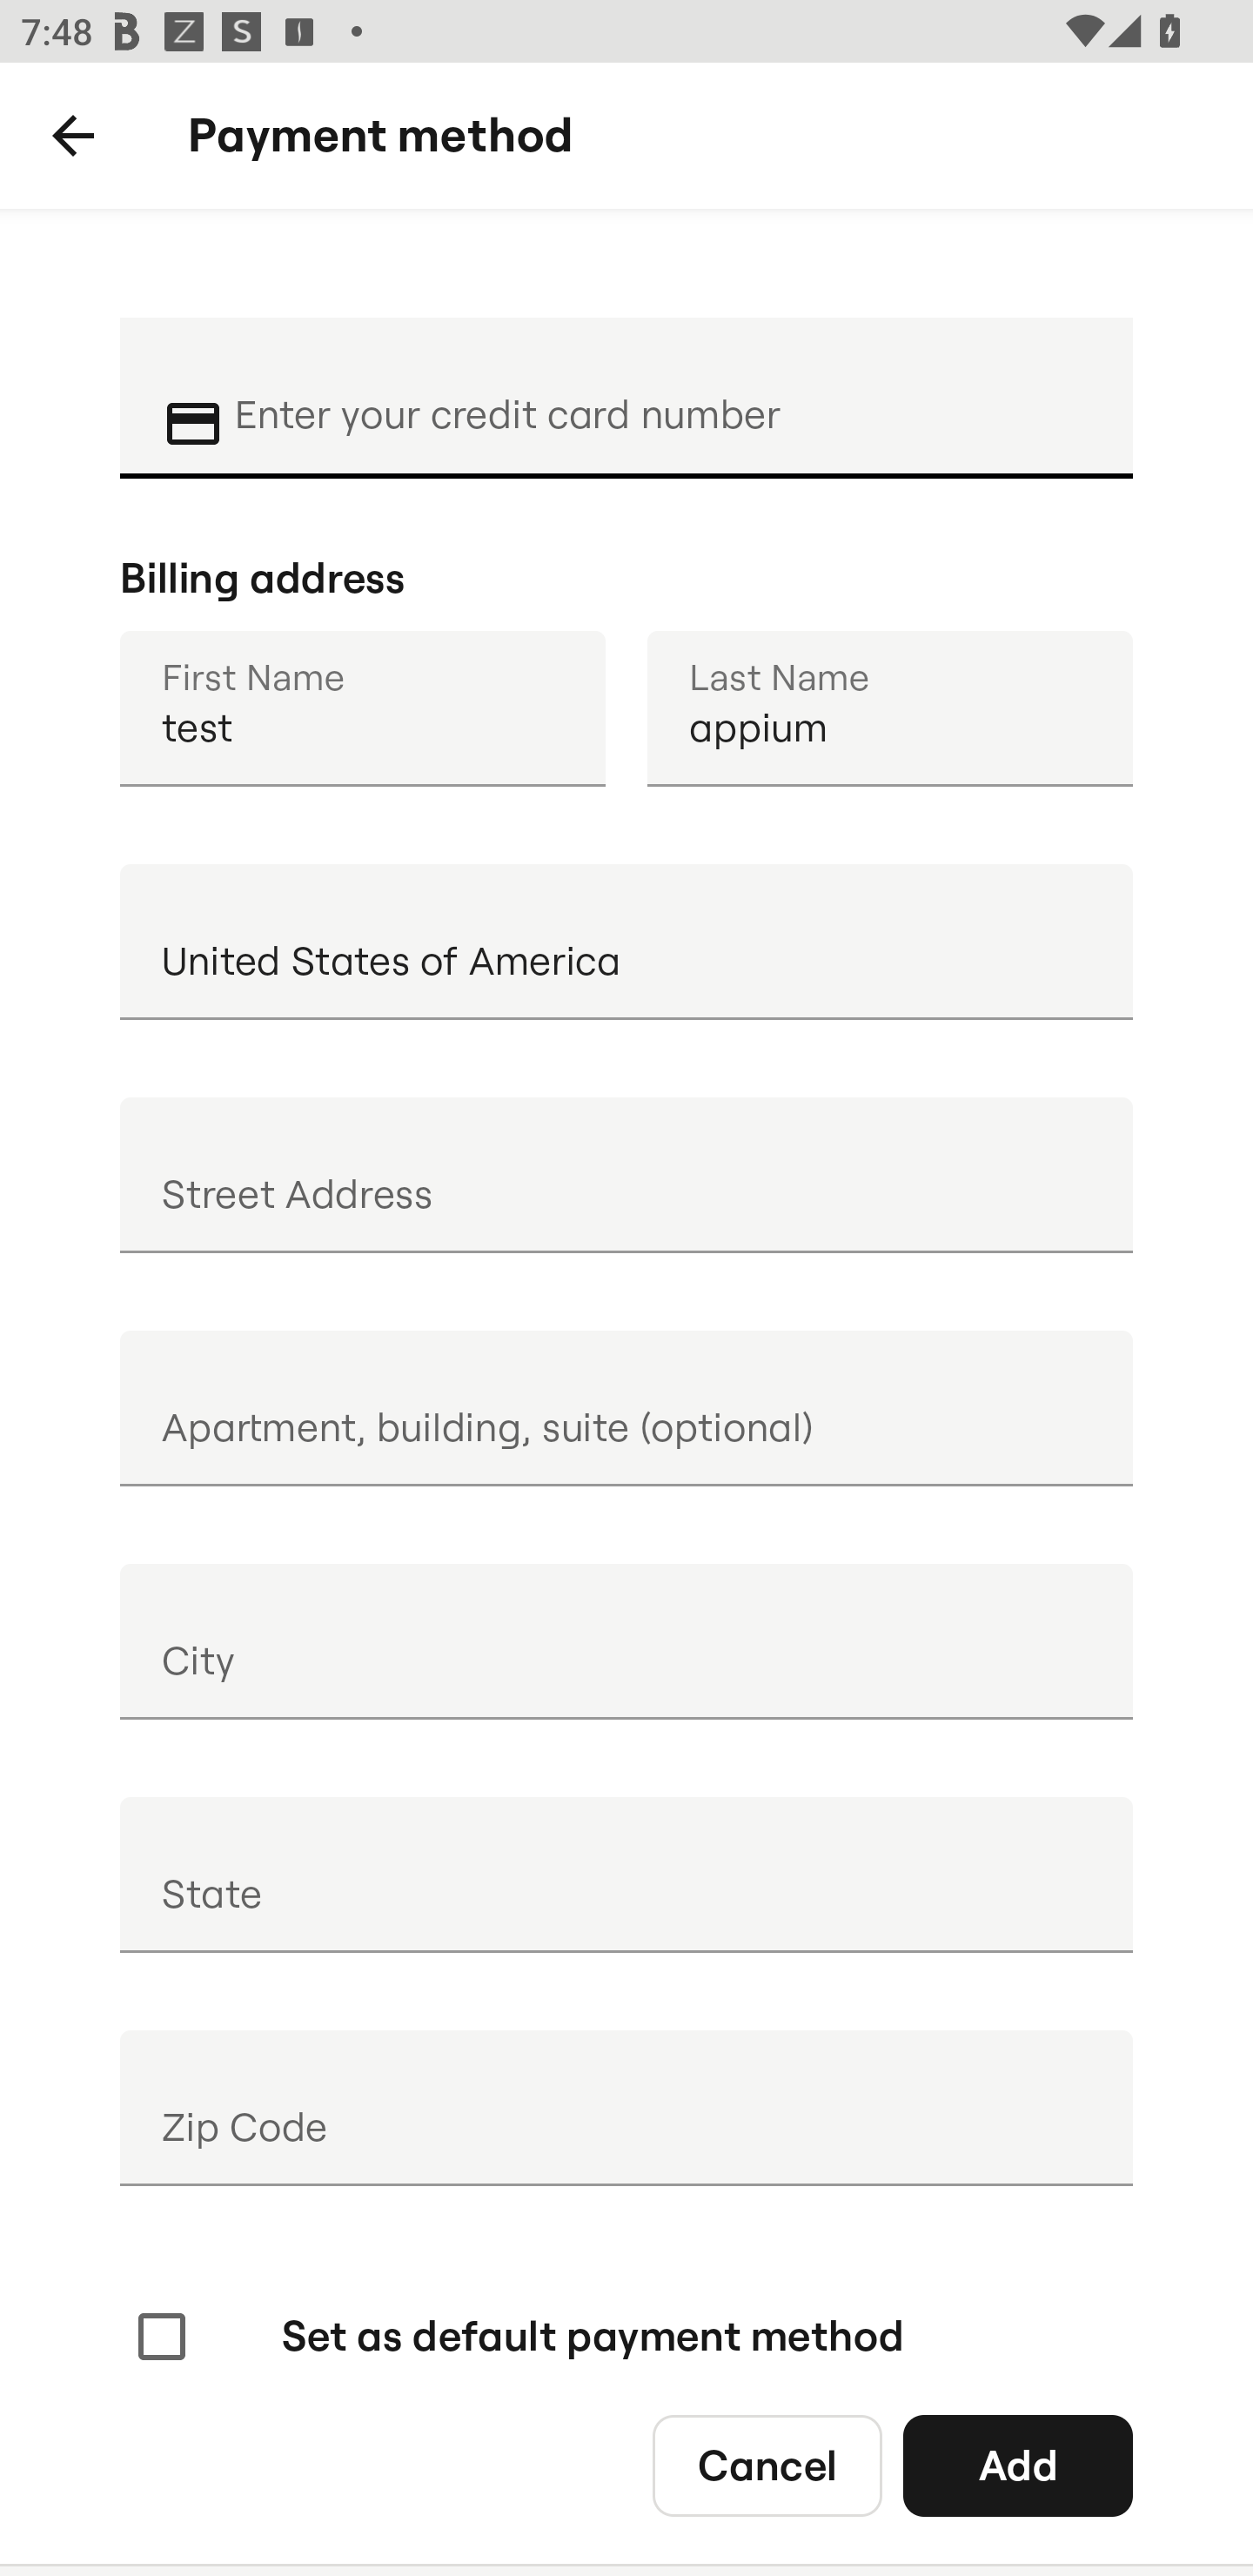  What do you see at coordinates (663, 395) in the screenshot?
I see `Enter your credit card number` at bounding box center [663, 395].